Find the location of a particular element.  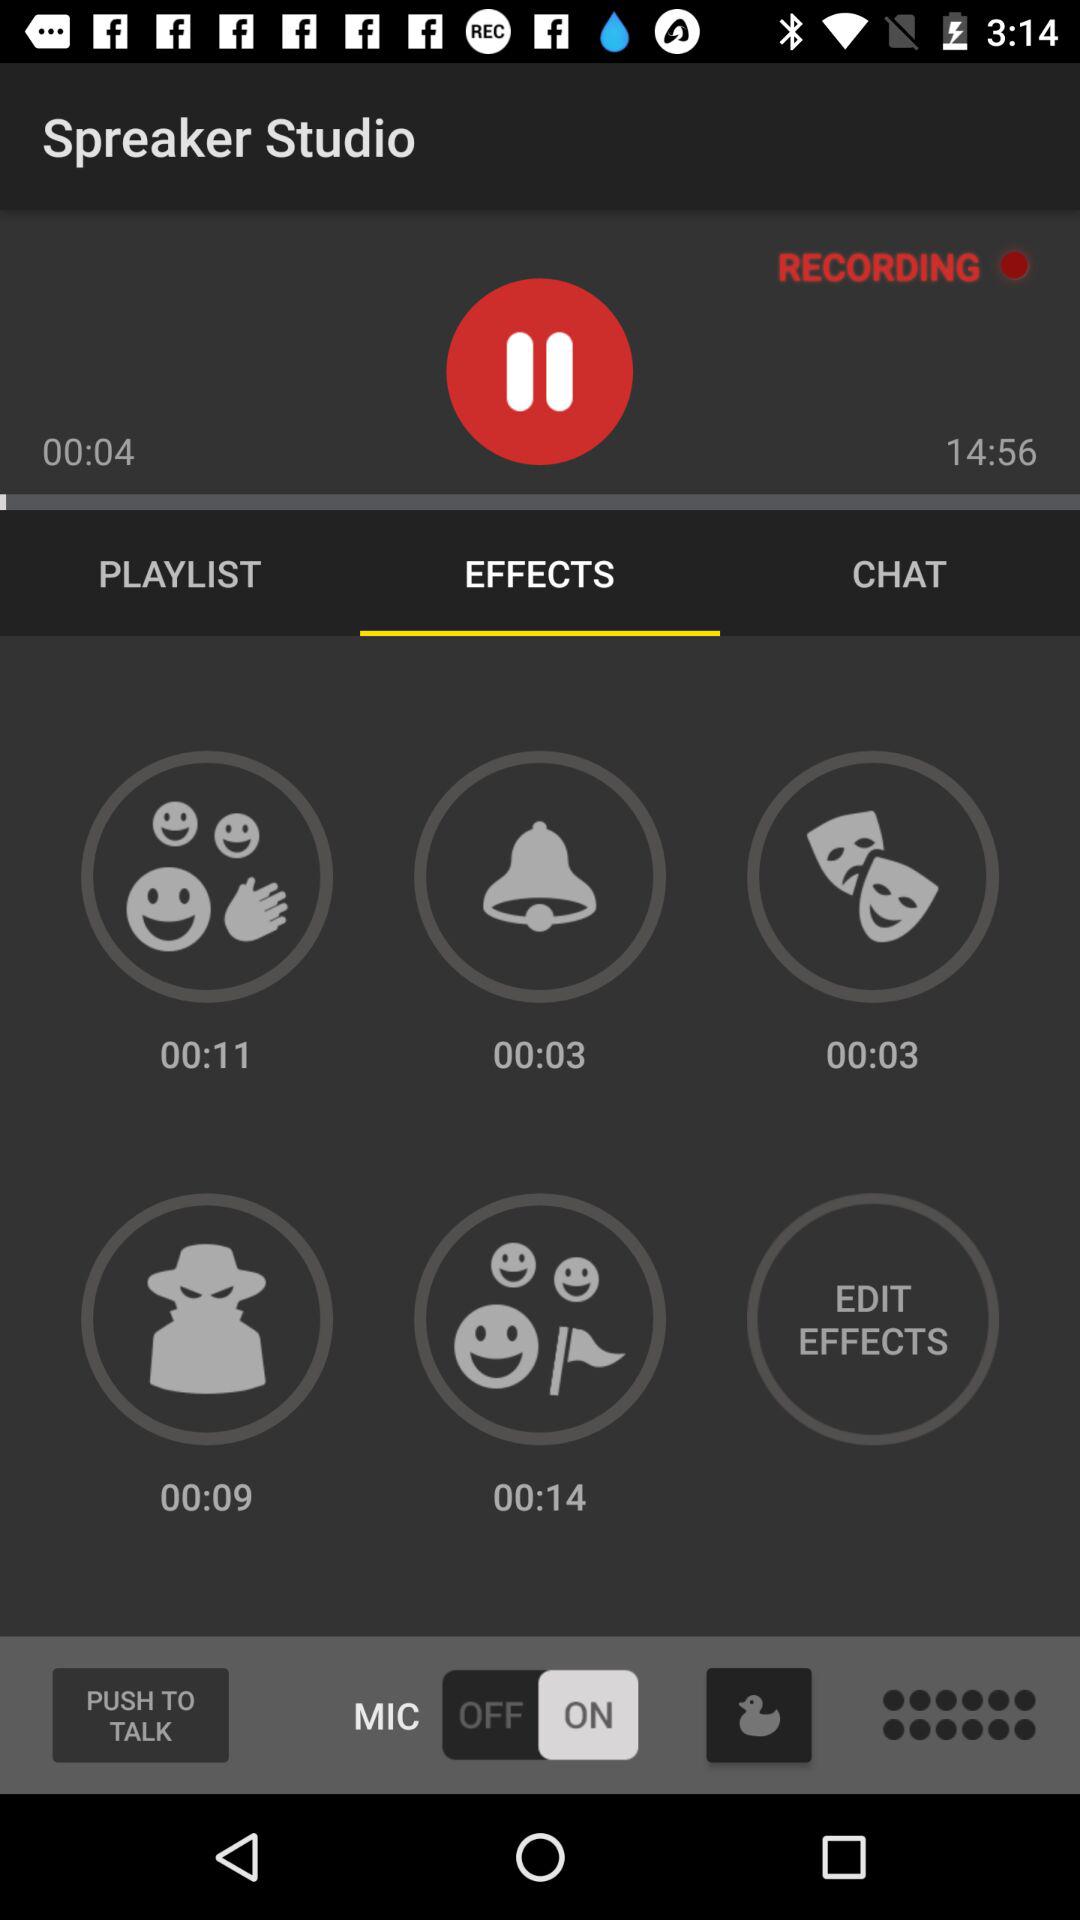

turn on edit effects icon is located at coordinates (872, 1319).